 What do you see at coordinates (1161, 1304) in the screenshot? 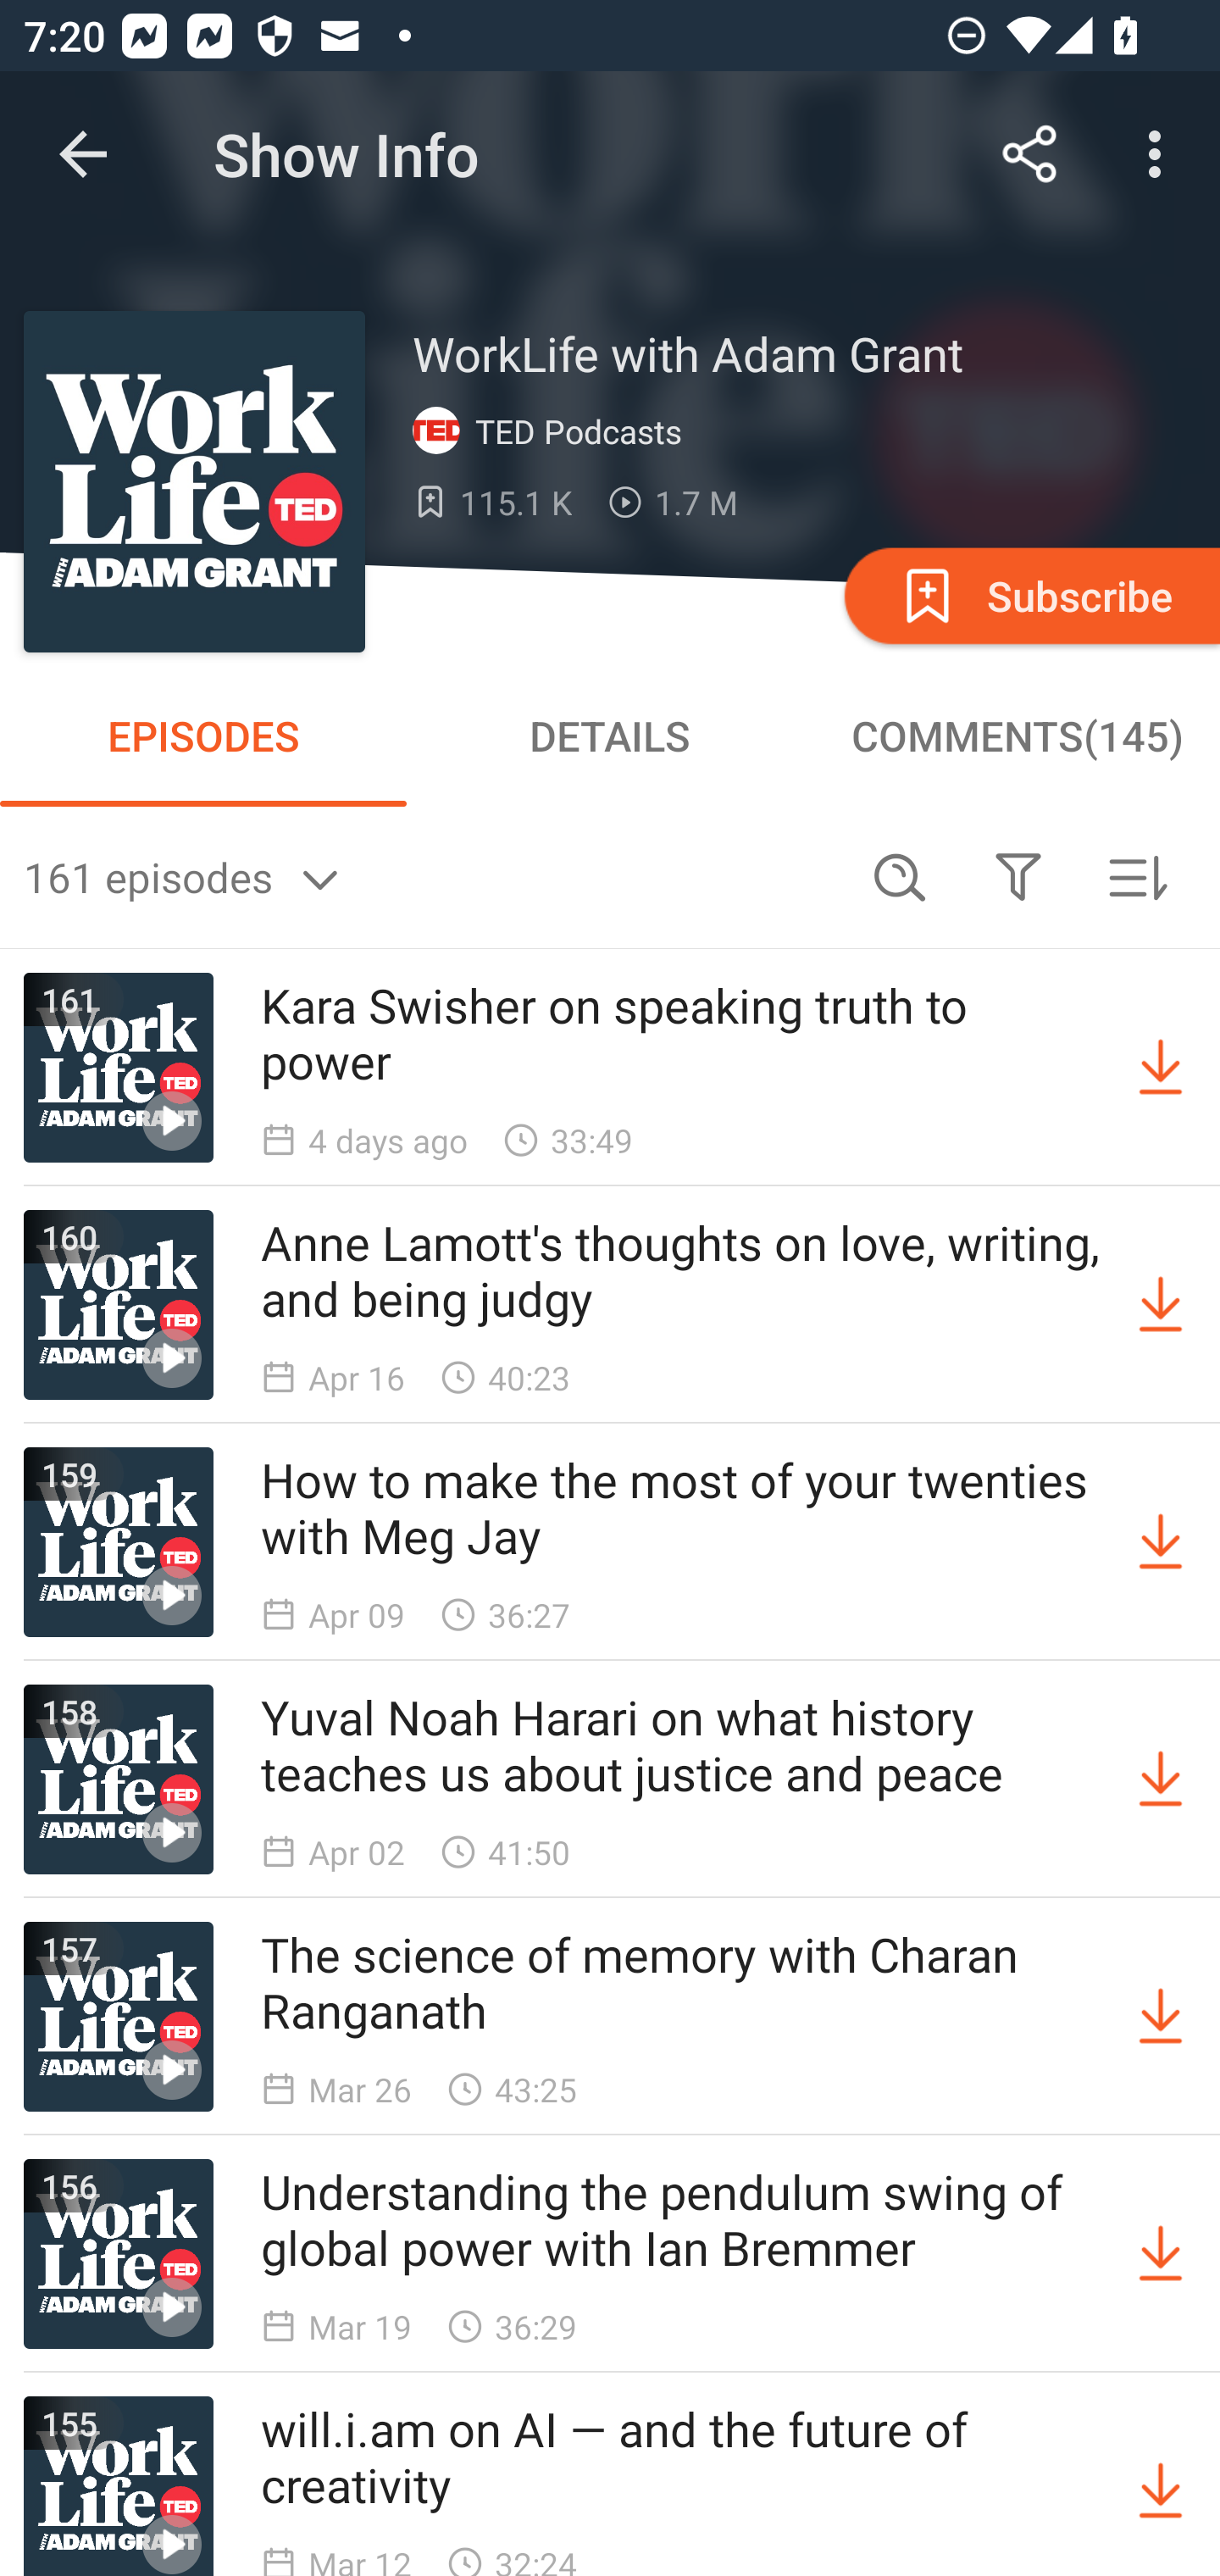
I see `Download` at bounding box center [1161, 1304].